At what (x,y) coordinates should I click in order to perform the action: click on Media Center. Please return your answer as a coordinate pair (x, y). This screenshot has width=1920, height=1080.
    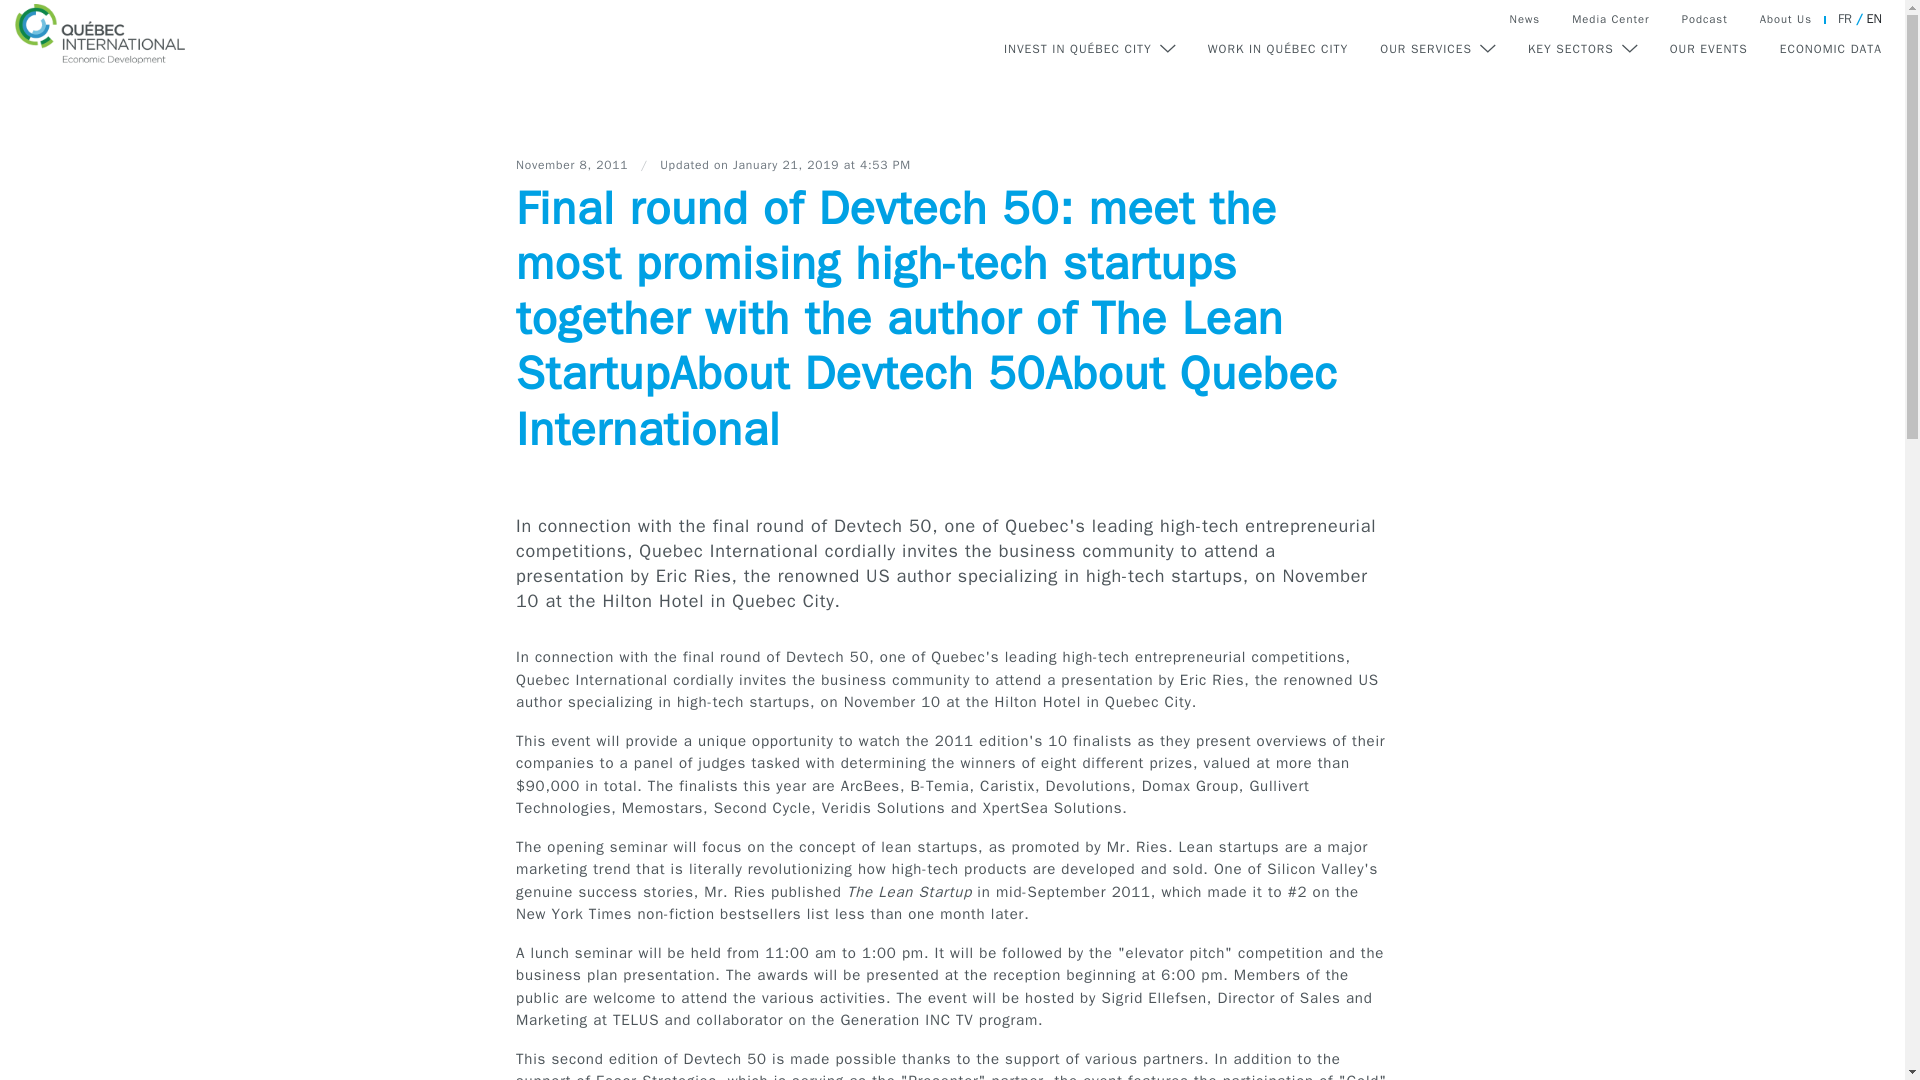
    Looking at the image, I should click on (1610, 19).